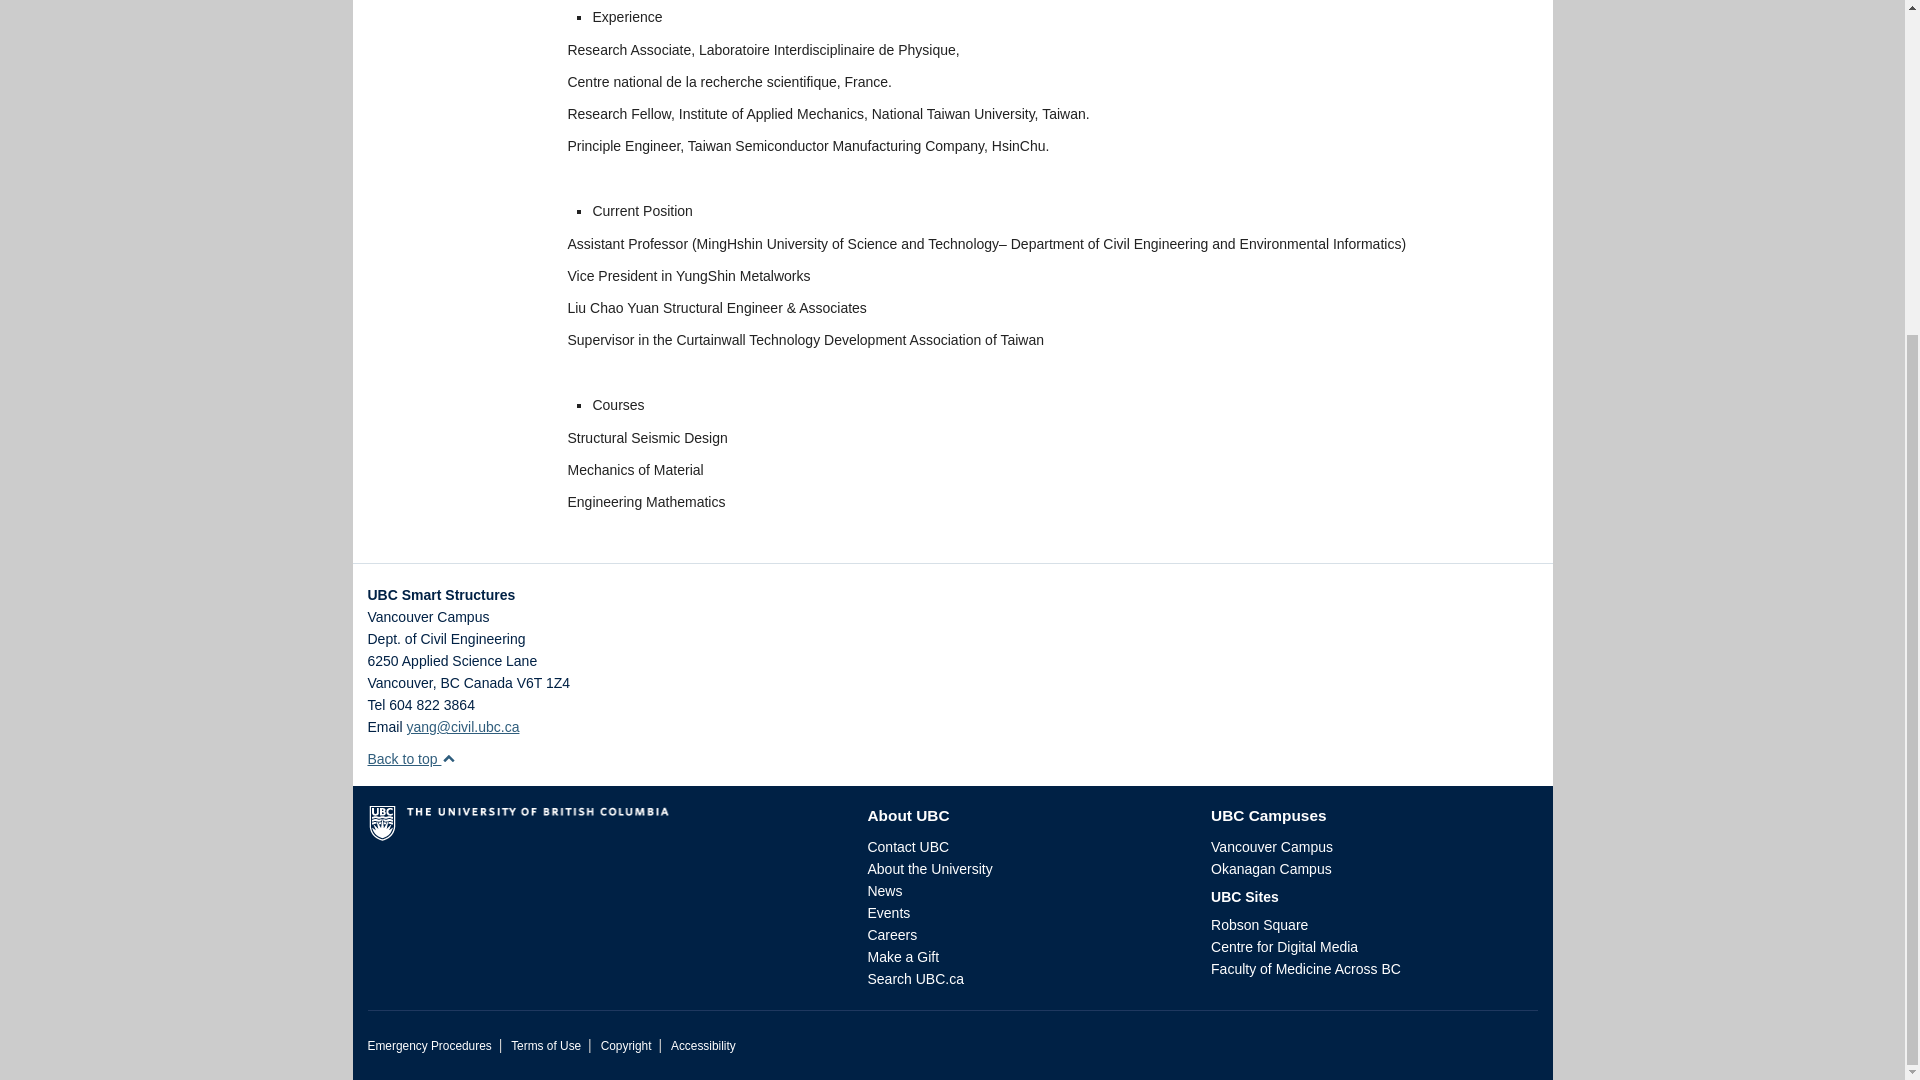  I want to click on Accessibility, so click(702, 1046).